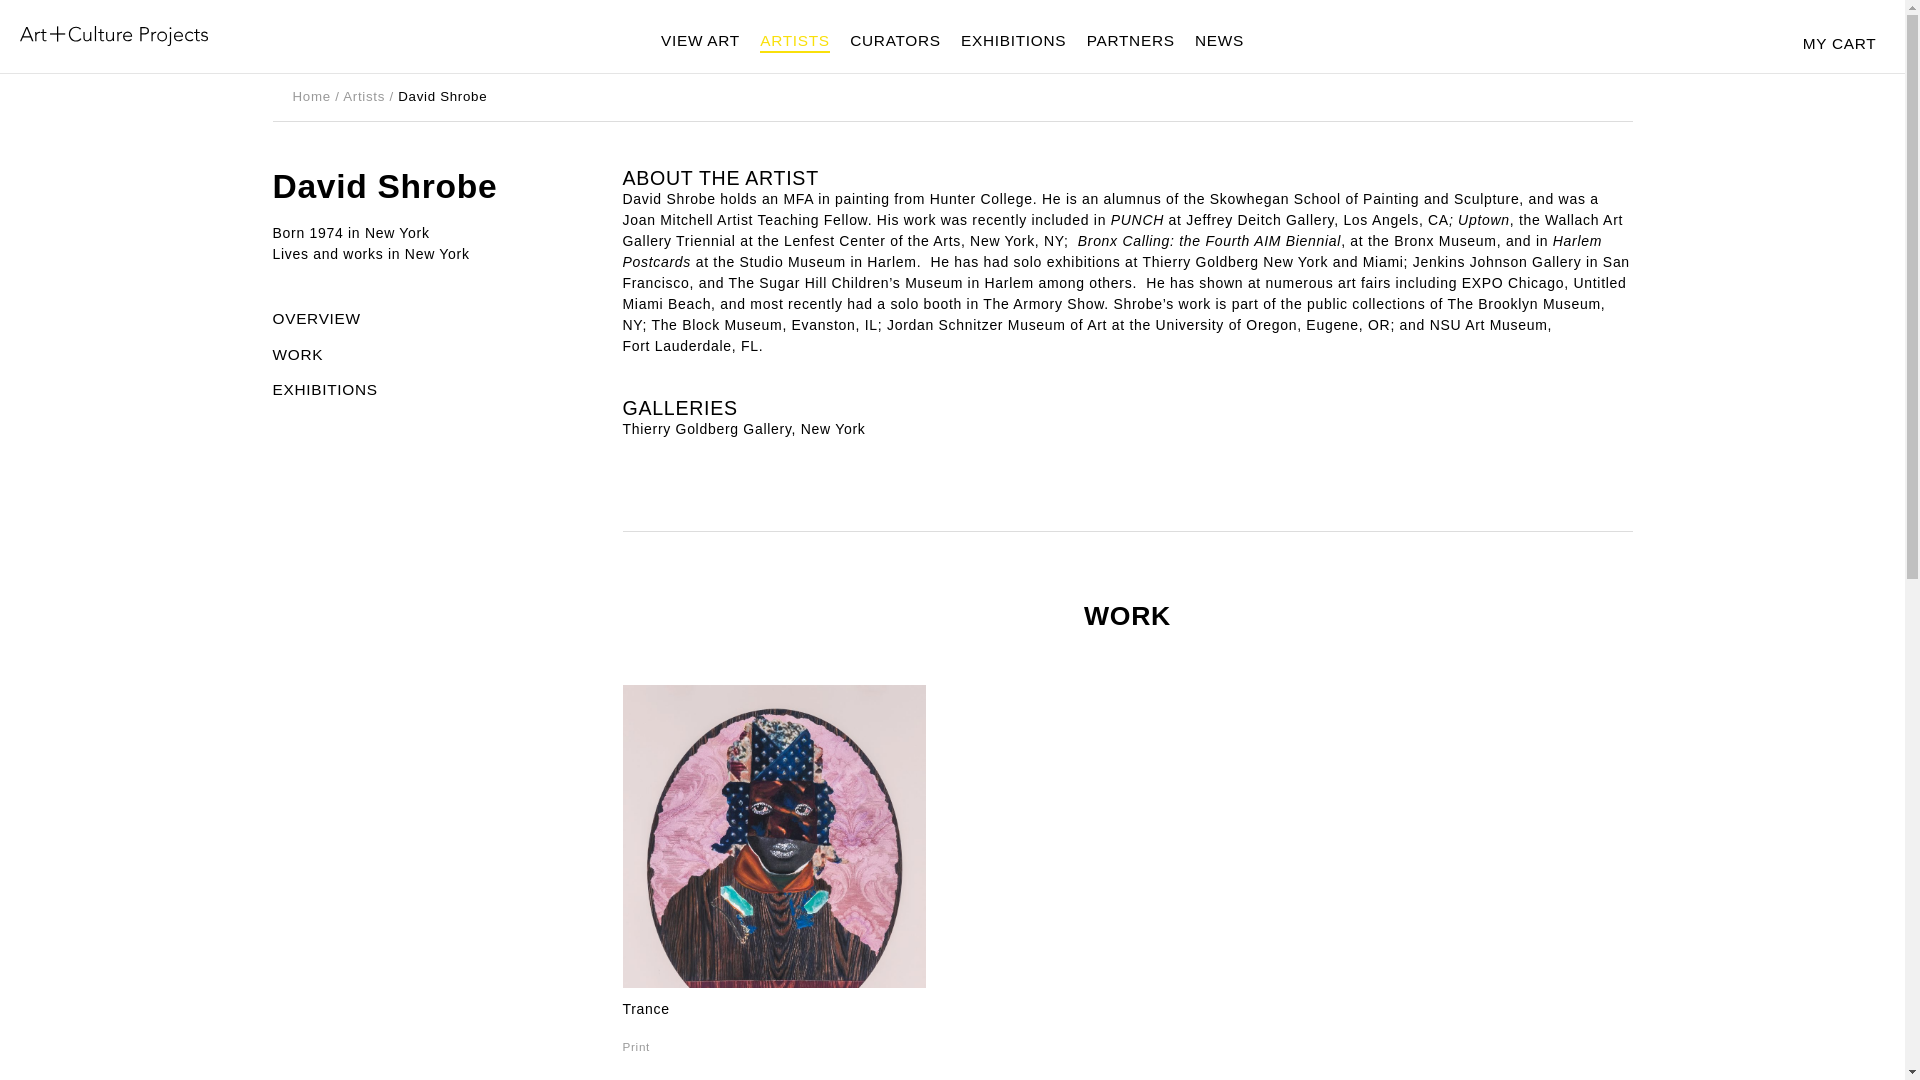 The width and height of the screenshot is (1920, 1080). What do you see at coordinates (895, 42) in the screenshot?
I see `CURATORS` at bounding box center [895, 42].